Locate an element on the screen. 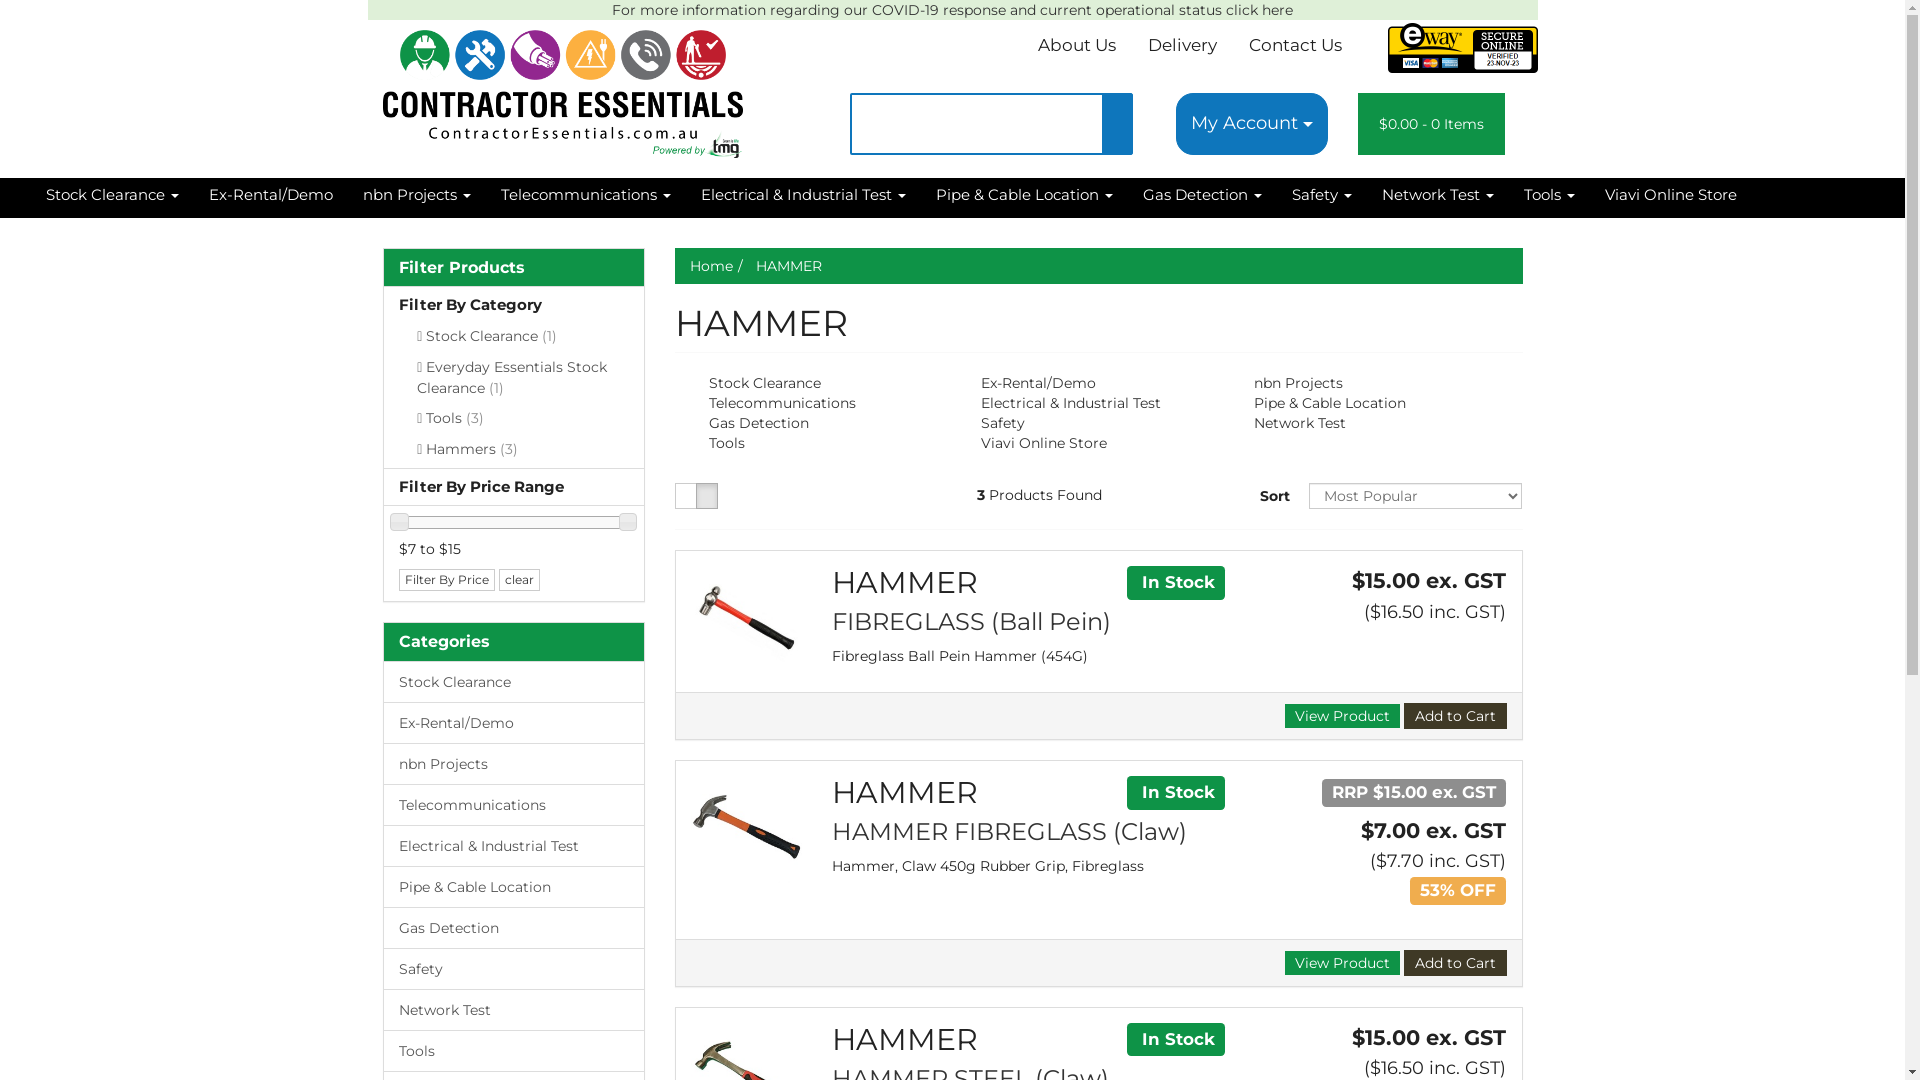 The width and height of the screenshot is (1920, 1080). Everyday Essentials Stock Clearance (1) is located at coordinates (514, 380).